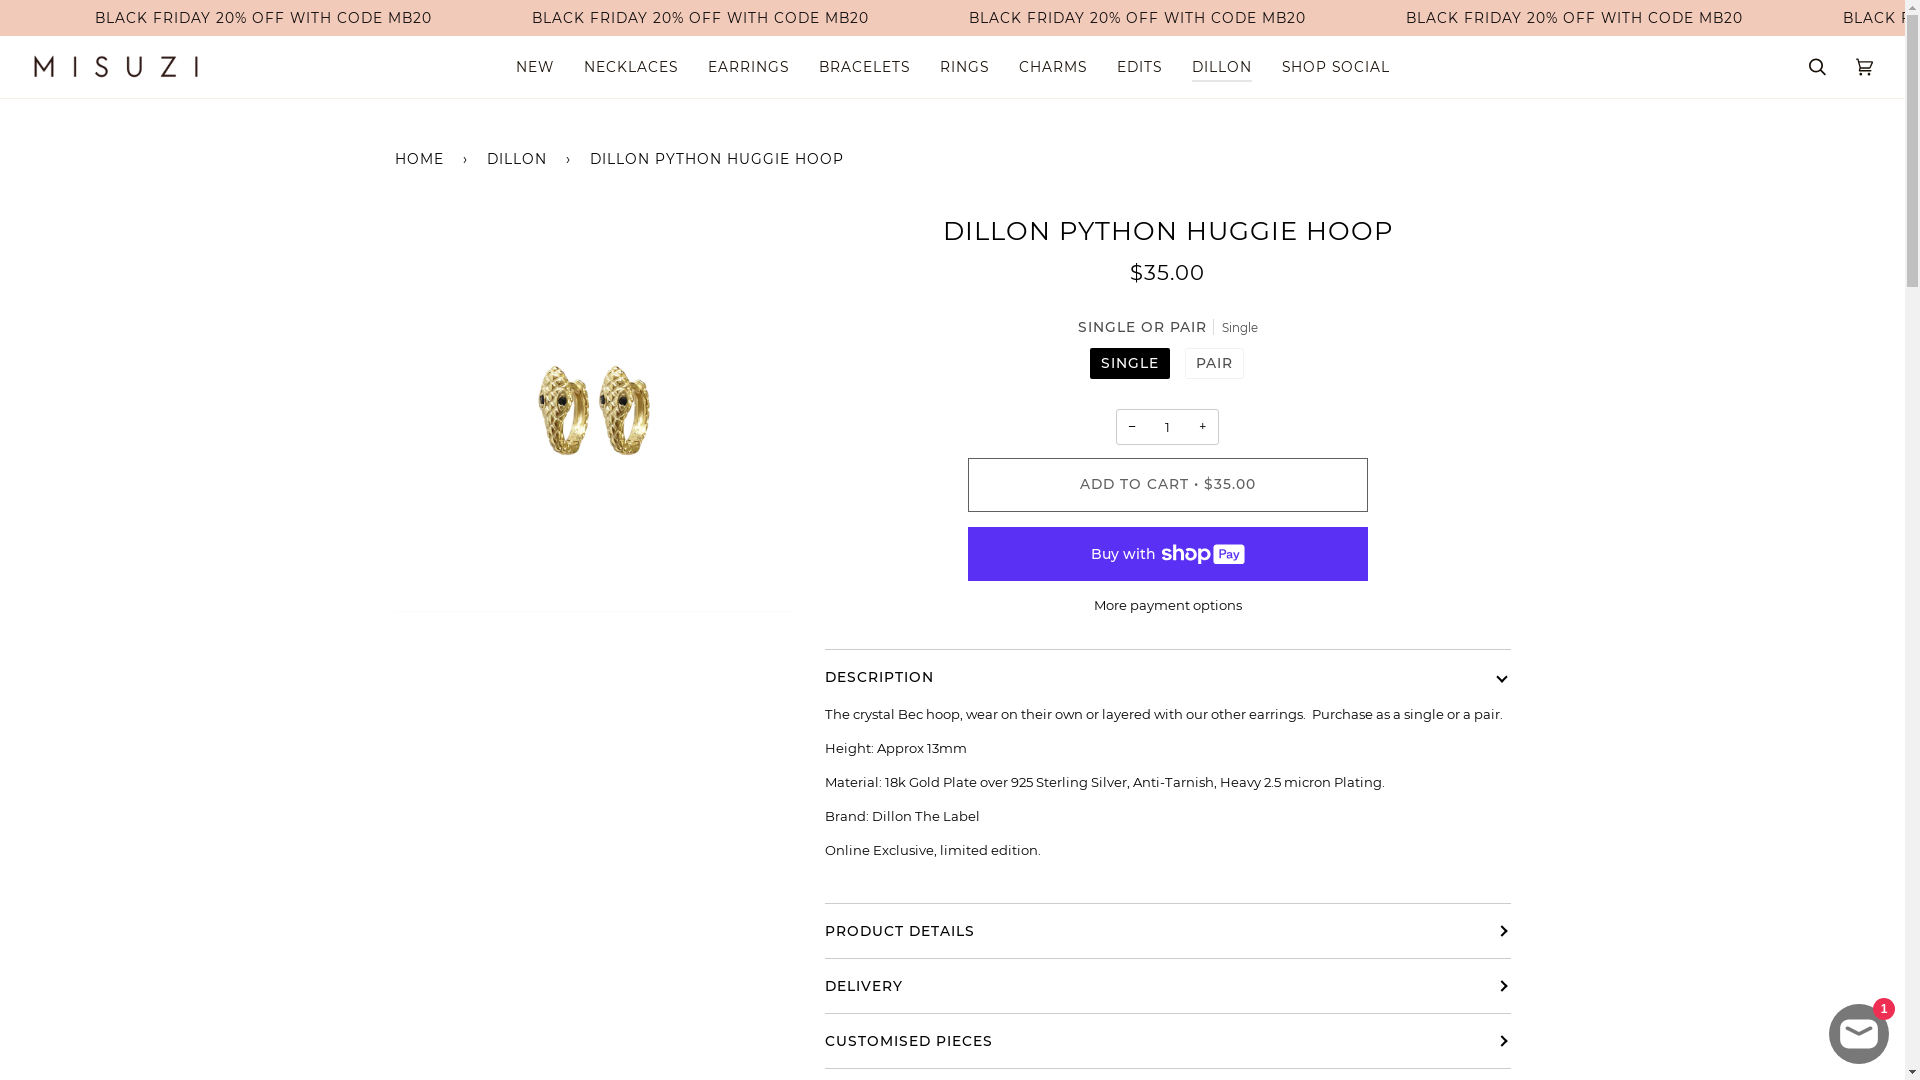 Image resolution: width=1920 pixels, height=1080 pixels. I want to click on CHARMS, so click(1053, 67).